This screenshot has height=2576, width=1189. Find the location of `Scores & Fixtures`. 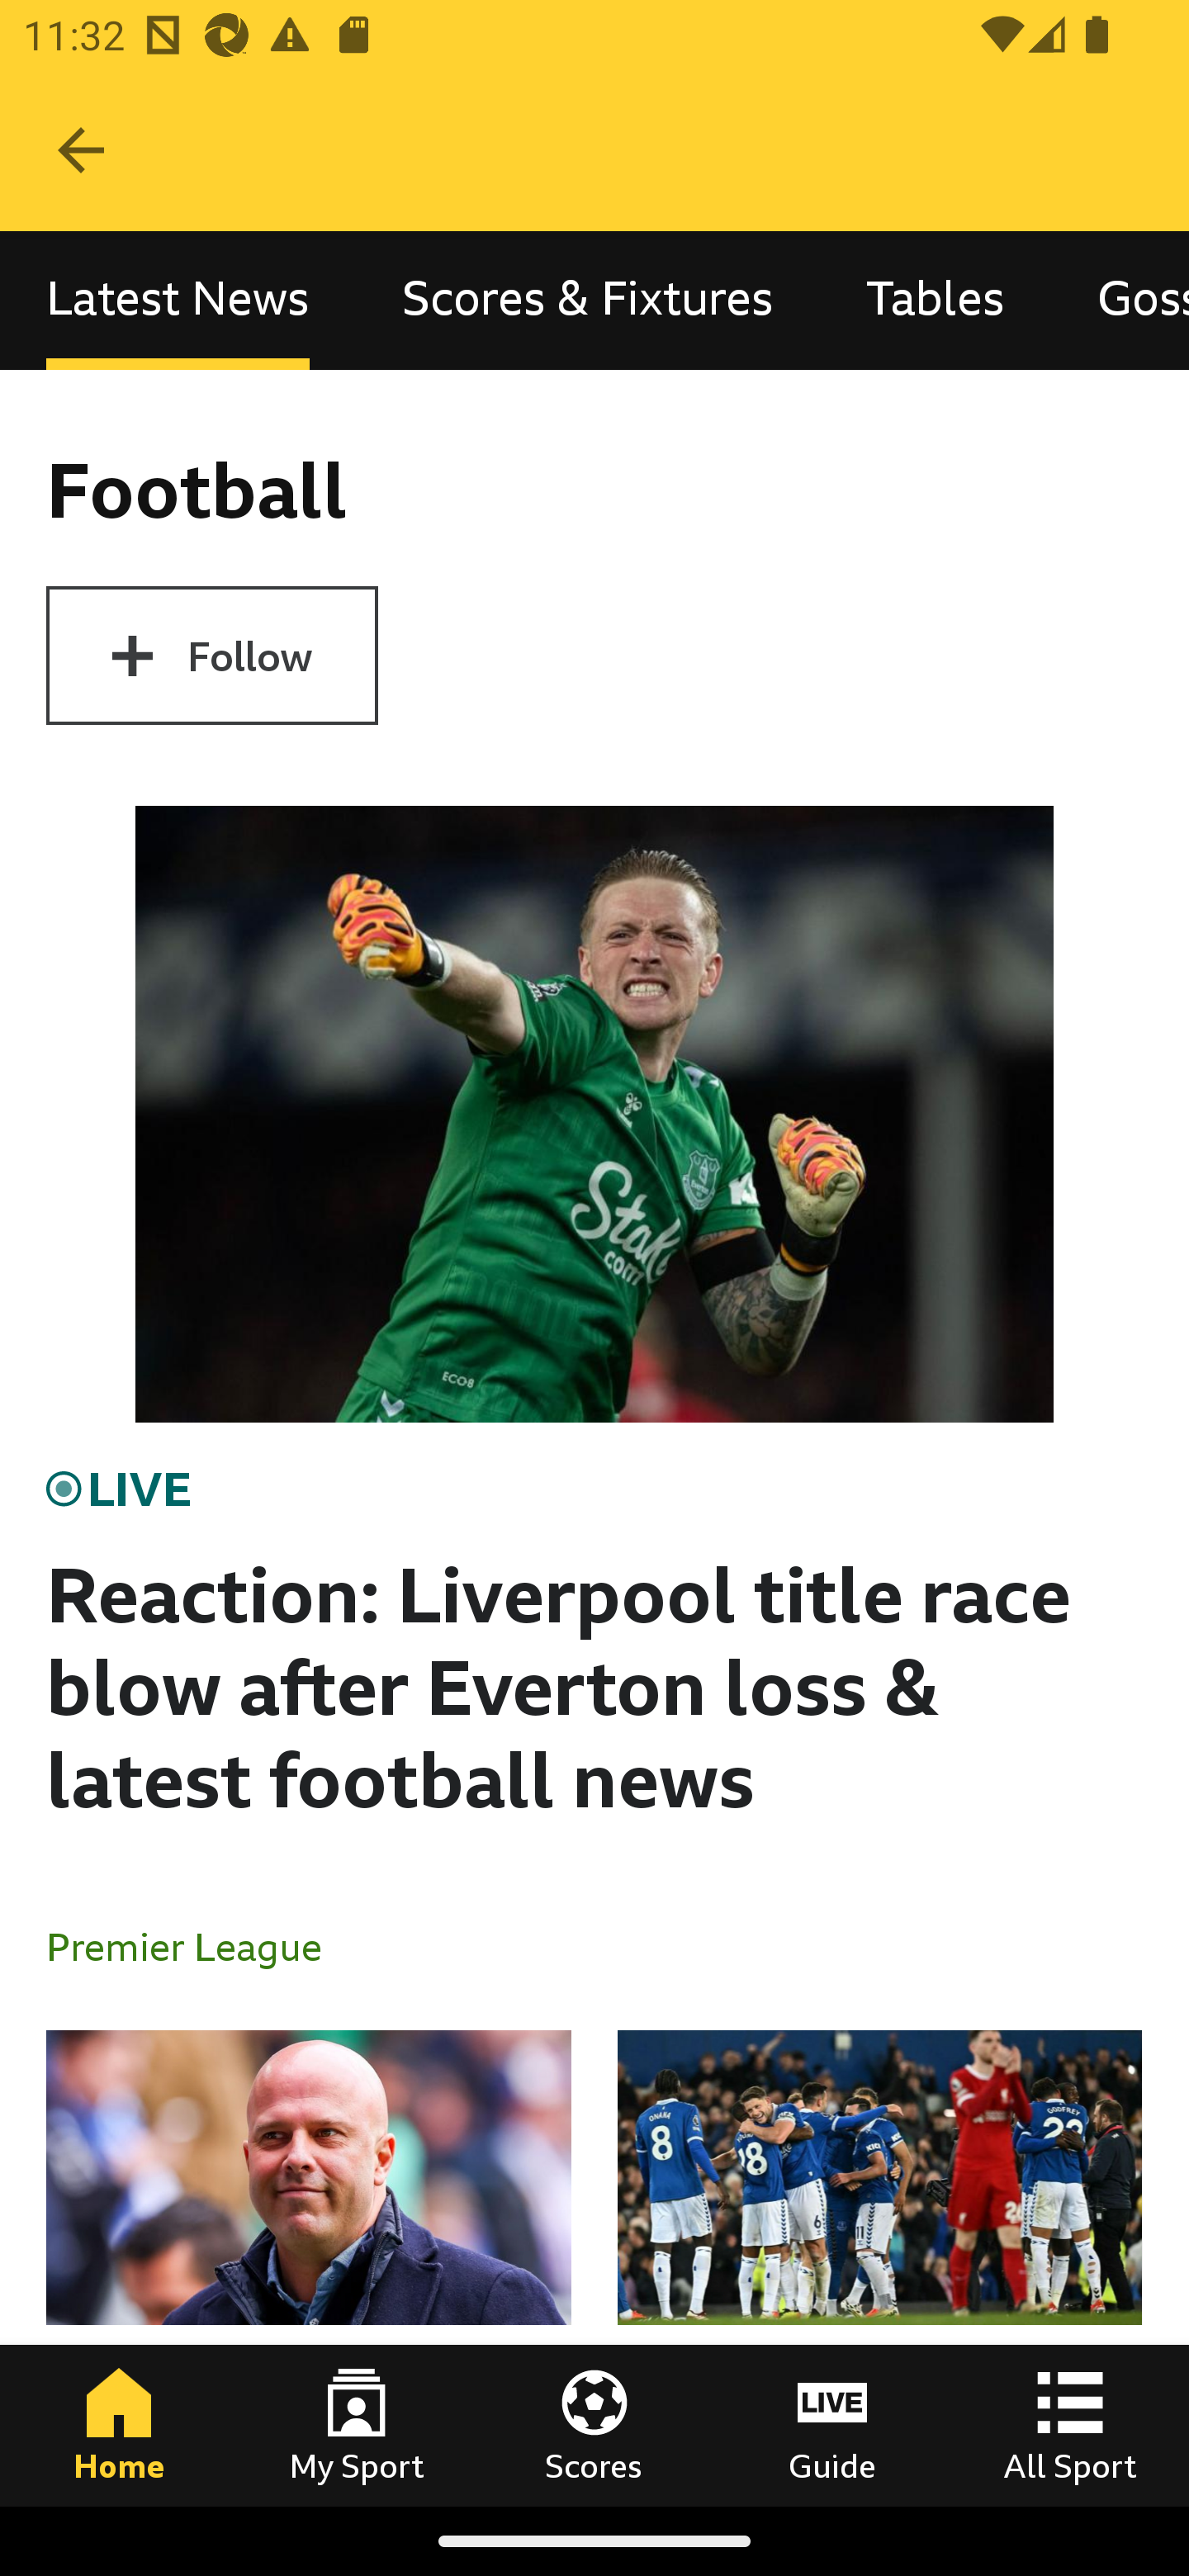

Scores & Fixtures is located at coordinates (588, 301).